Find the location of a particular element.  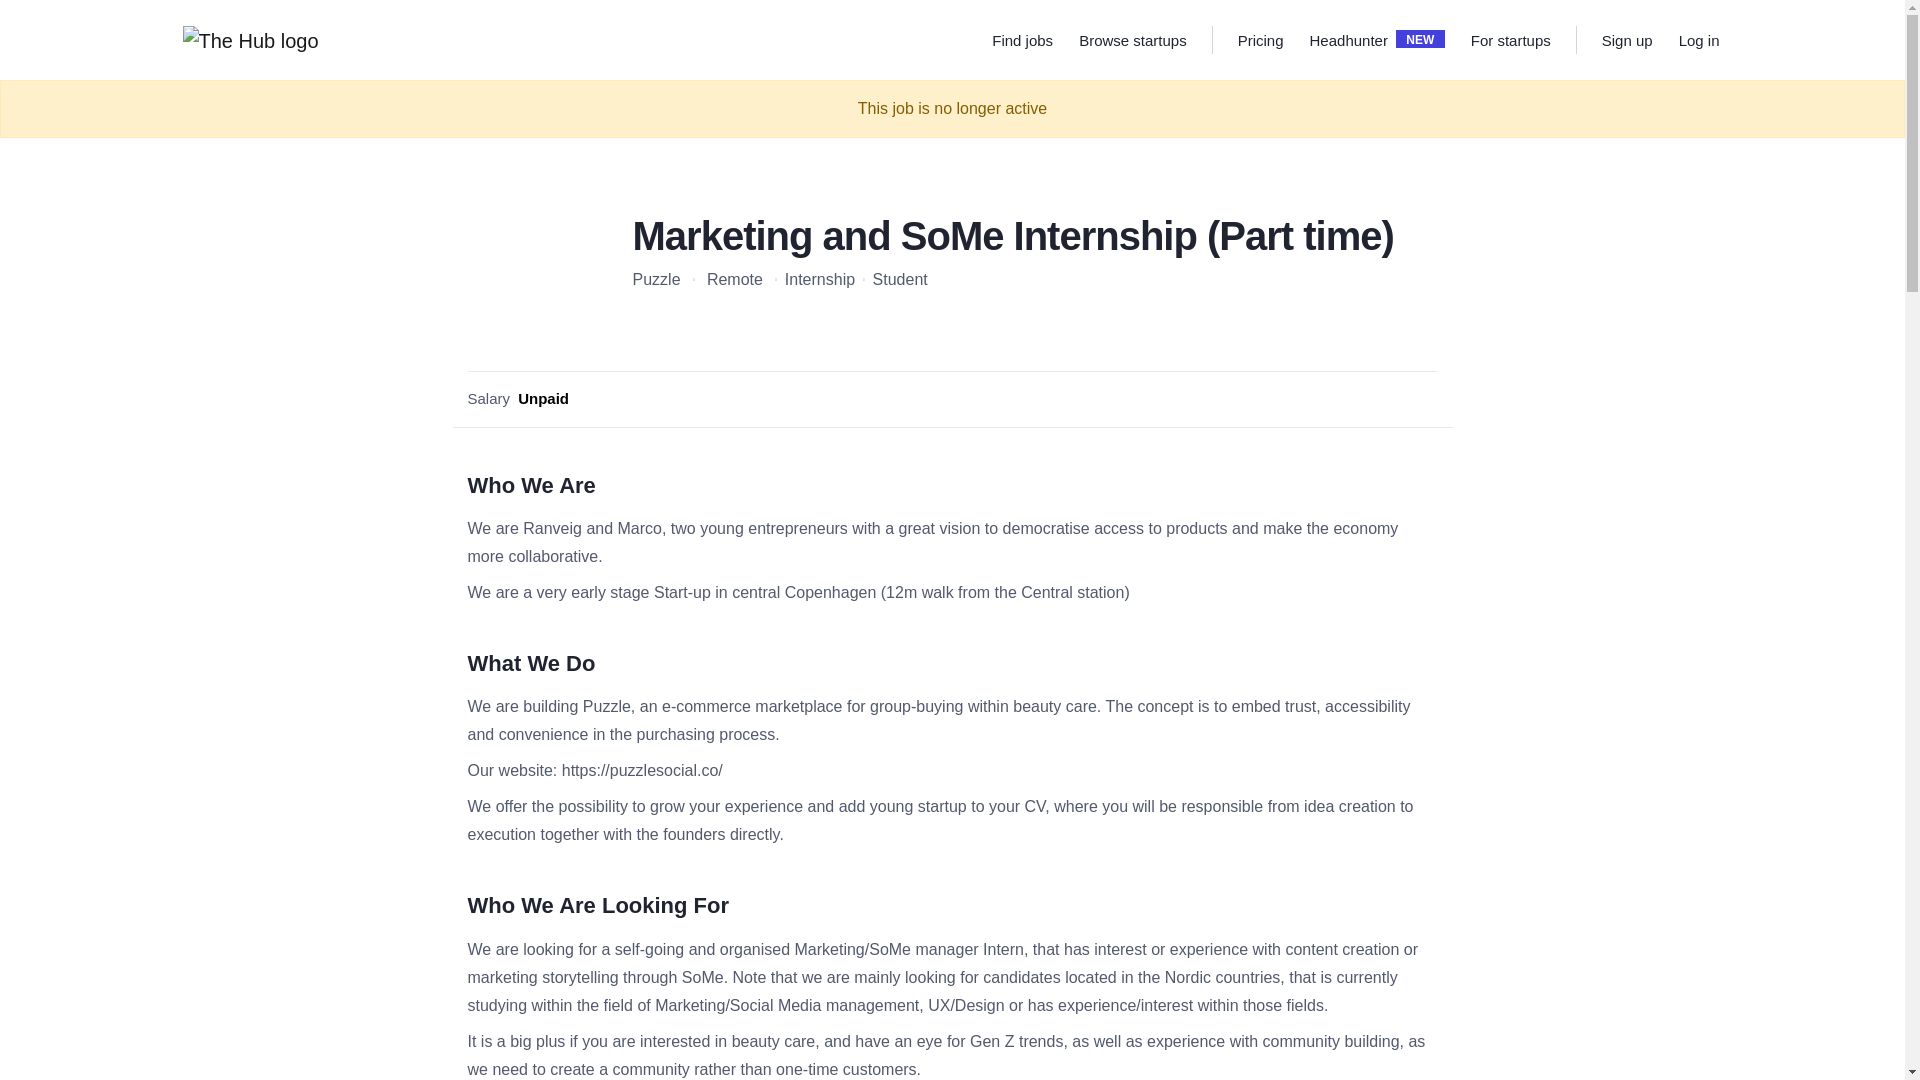

Headhunter is located at coordinates (1260, 40).